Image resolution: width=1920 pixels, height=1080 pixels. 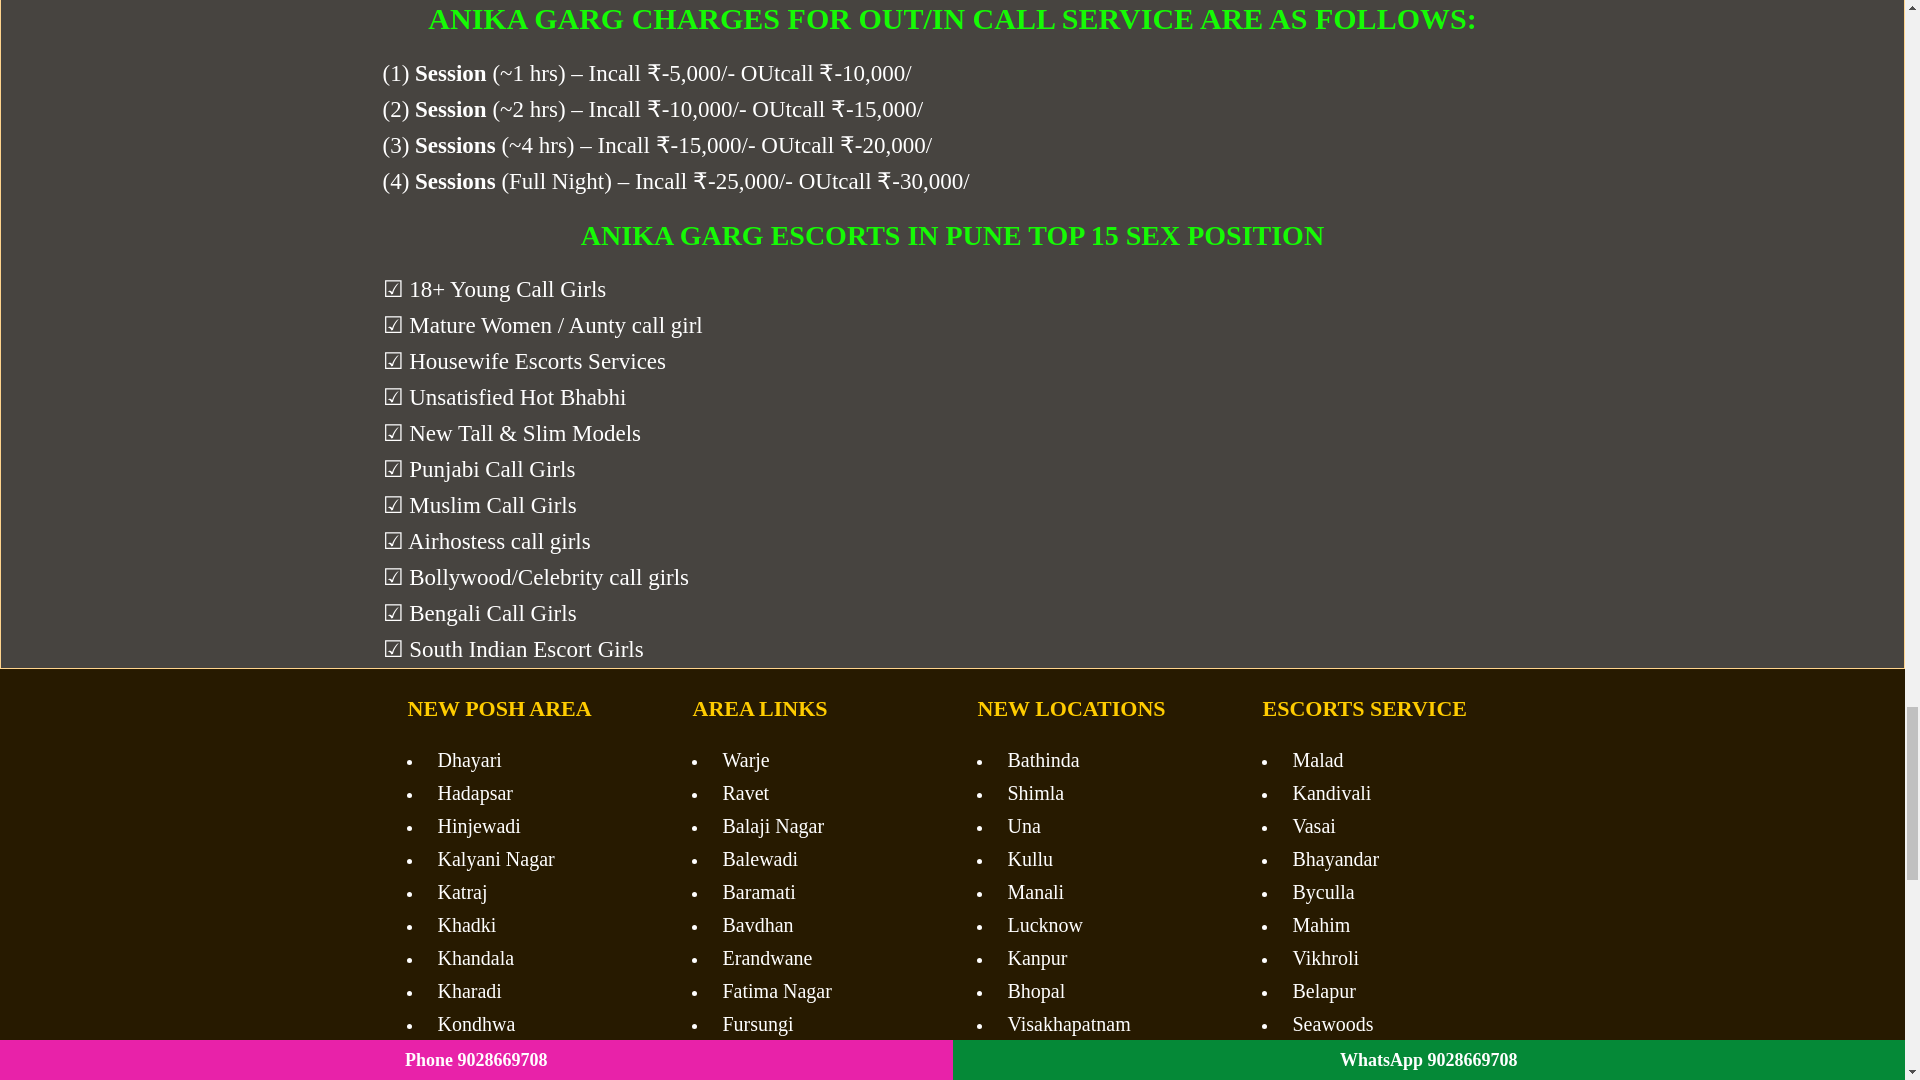 I want to click on Khandala, so click(x=530, y=958).